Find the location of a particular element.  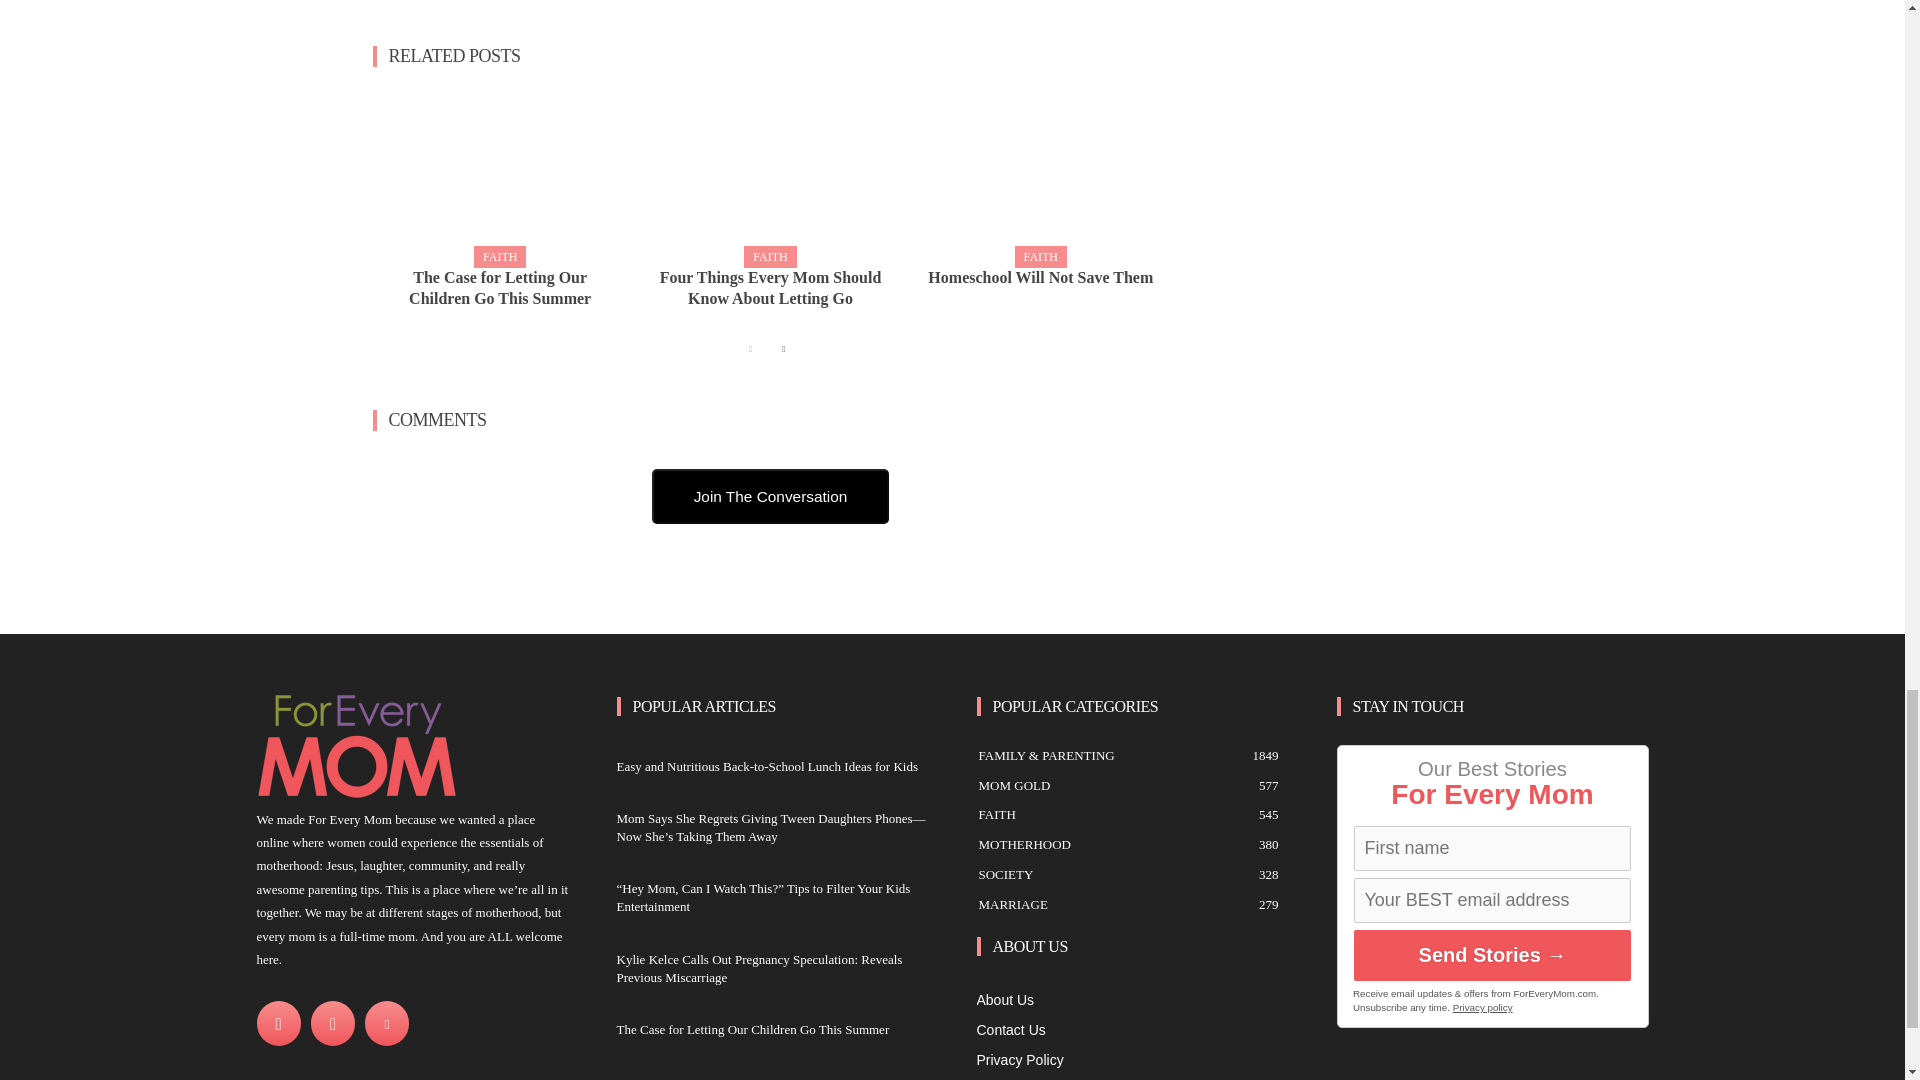

The Case for Letting Our Children Go This Summer is located at coordinates (500, 176).